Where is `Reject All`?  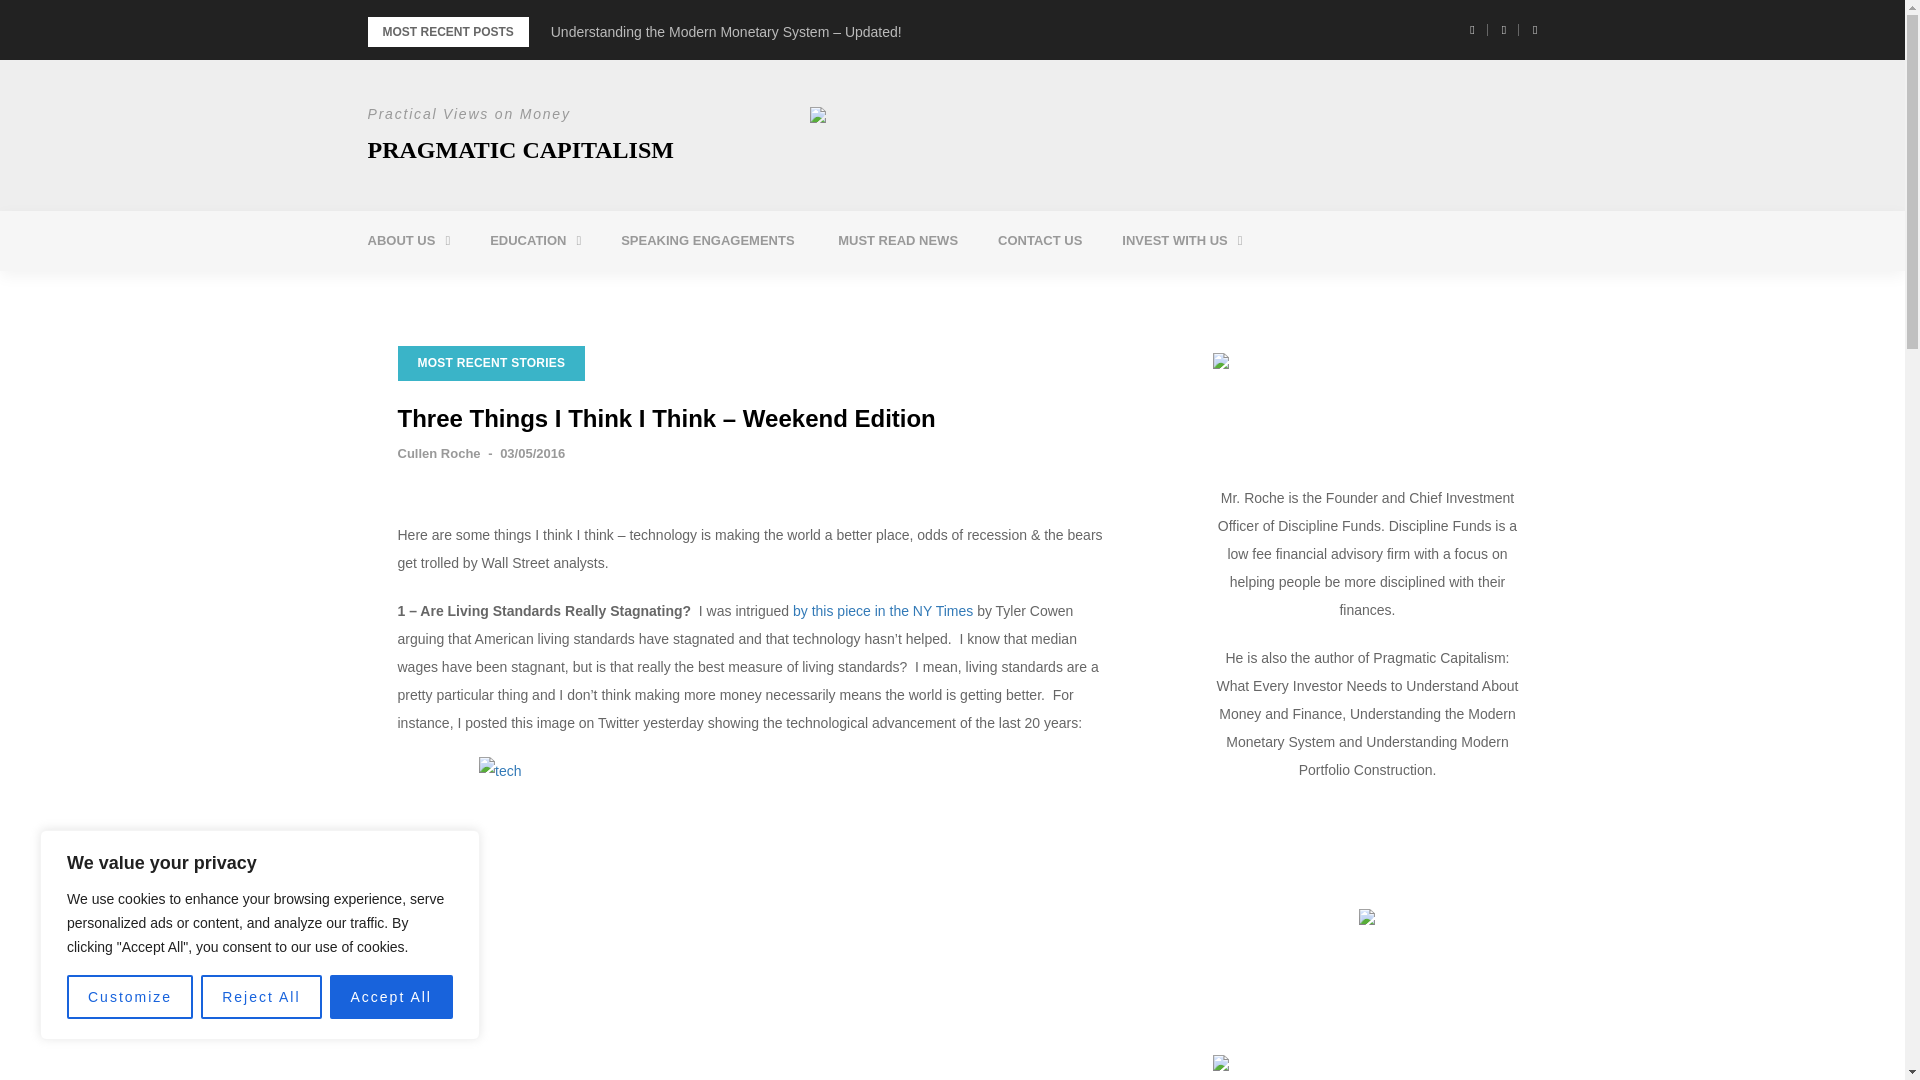 Reject All is located at coordinates (260, 997).